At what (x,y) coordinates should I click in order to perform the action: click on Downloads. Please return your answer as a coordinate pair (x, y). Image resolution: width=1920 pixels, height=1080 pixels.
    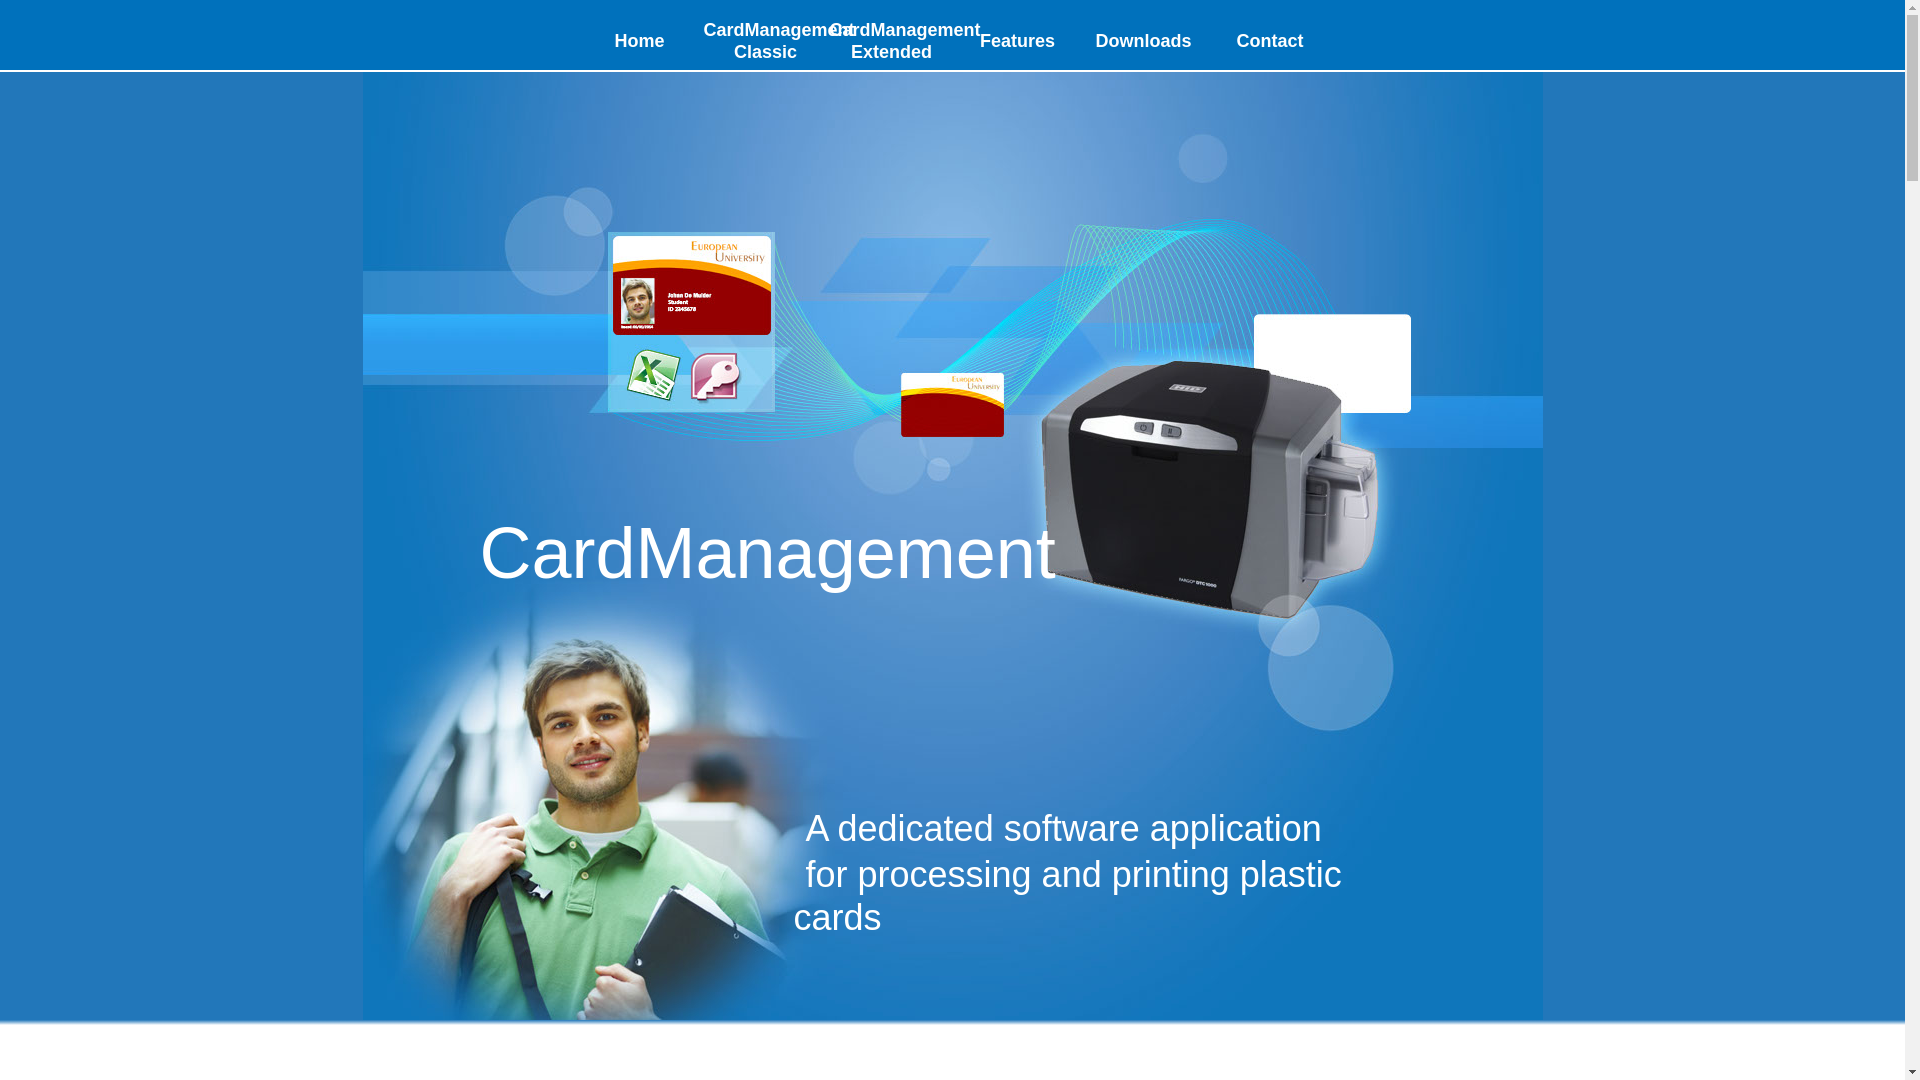
    Looking at the image, I should click on (1144, 42).